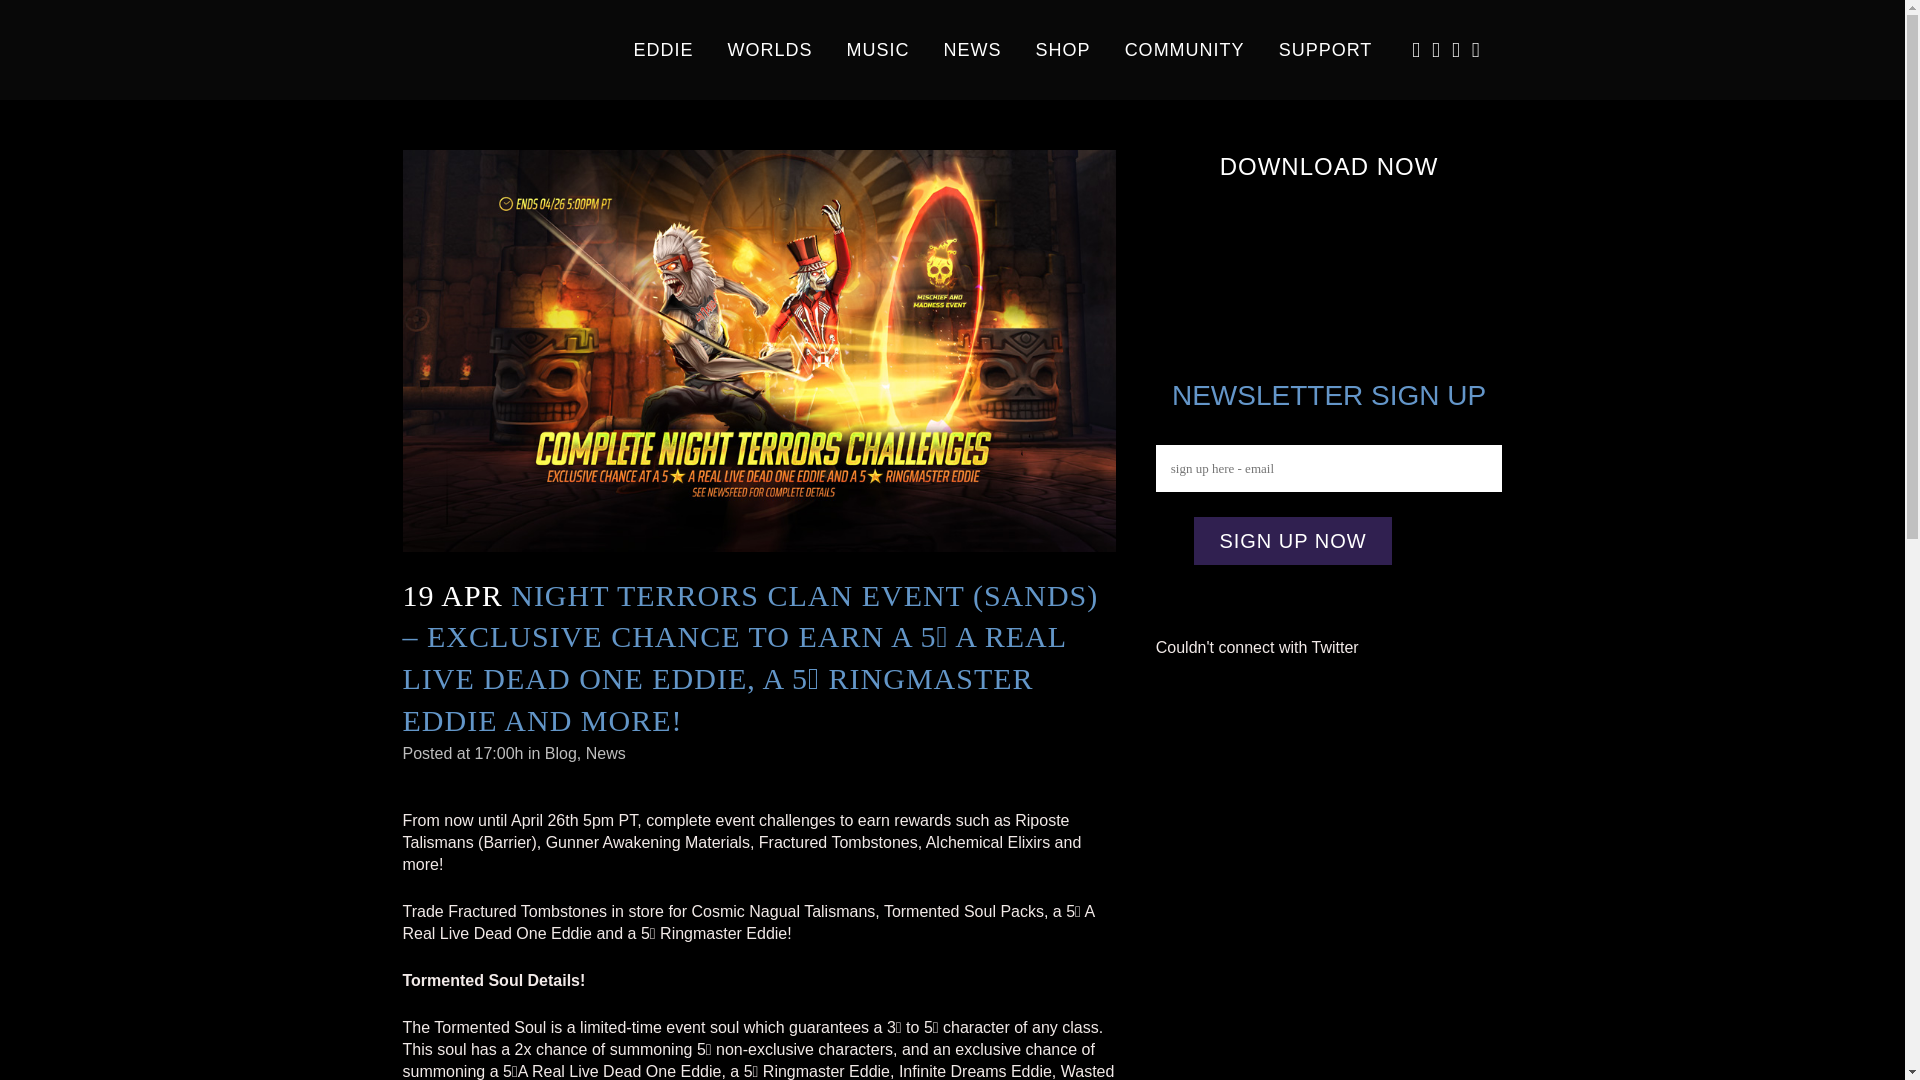  What do you see at coordinates (878, 50) in the screenshot?
I see `MUSIC` at bounding box center [878, 50].